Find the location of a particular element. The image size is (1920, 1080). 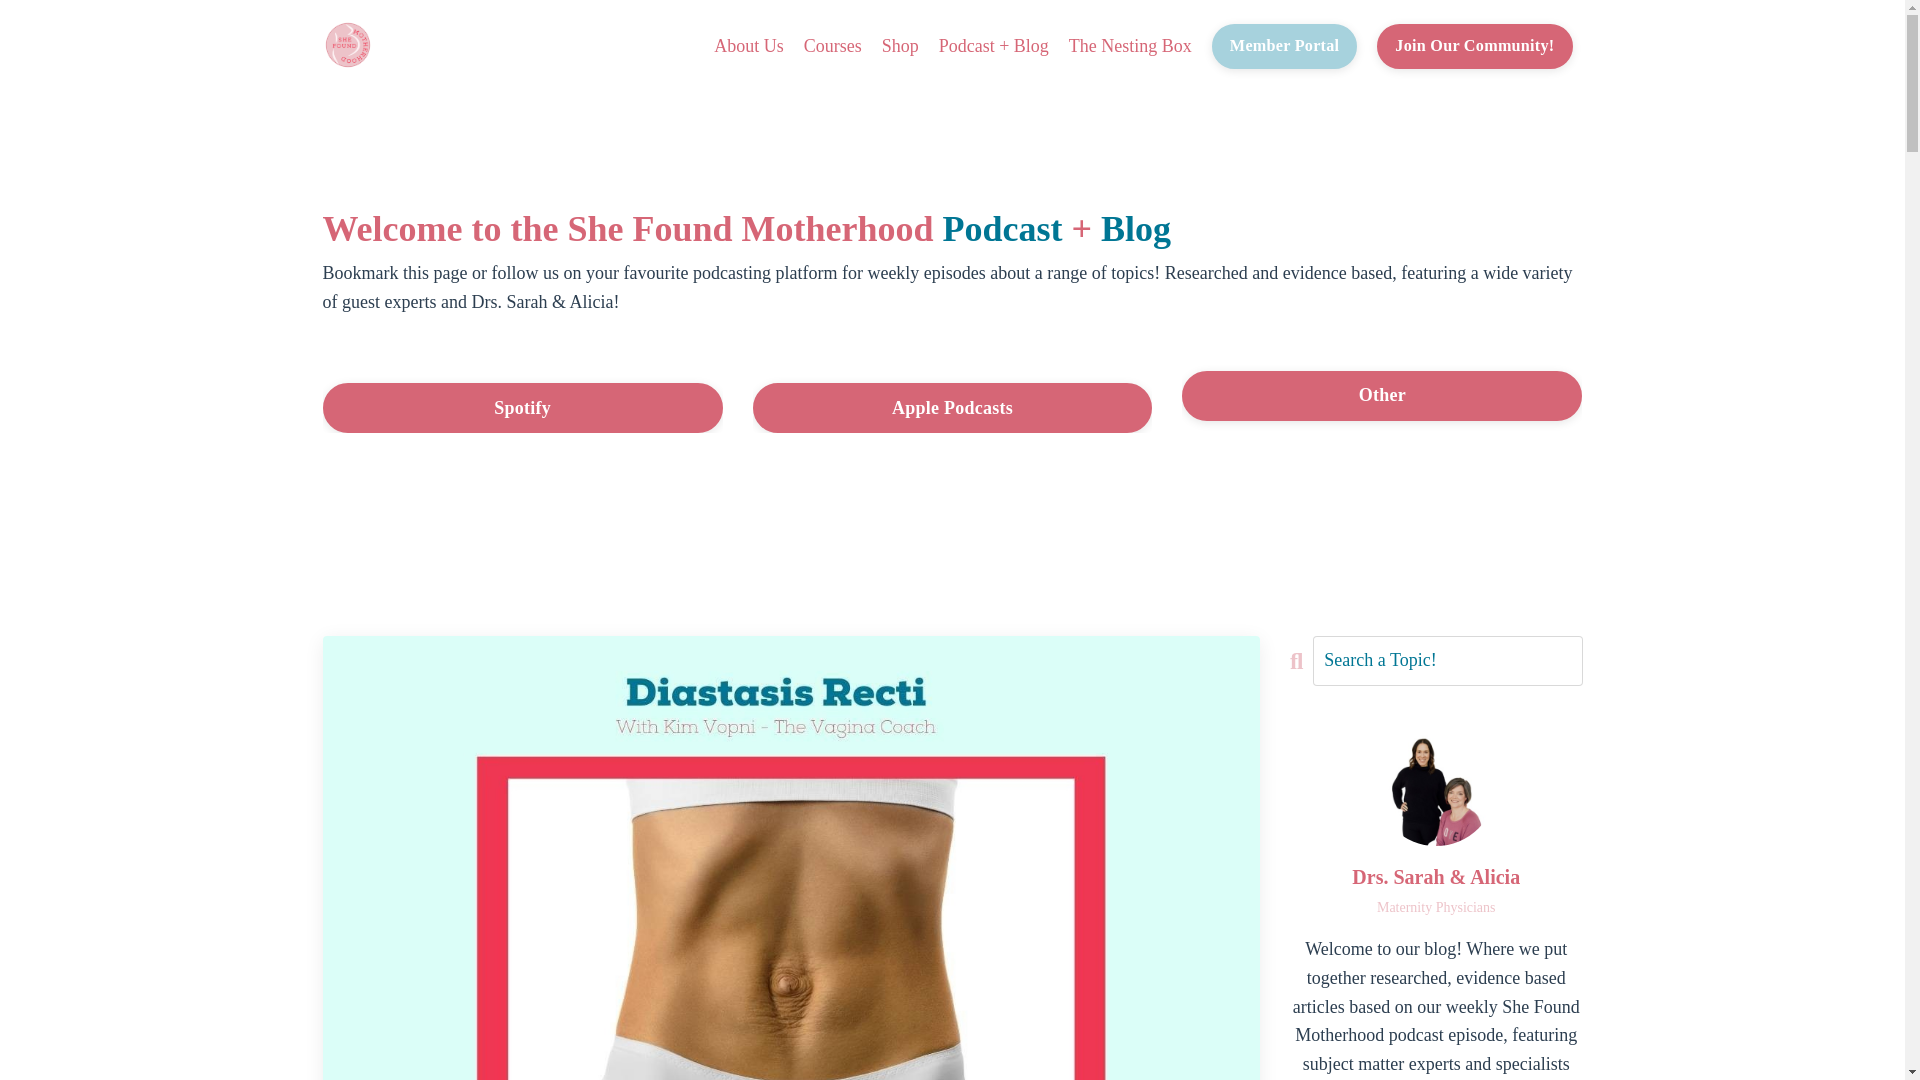

Other is located at coordinates (1382, 396).